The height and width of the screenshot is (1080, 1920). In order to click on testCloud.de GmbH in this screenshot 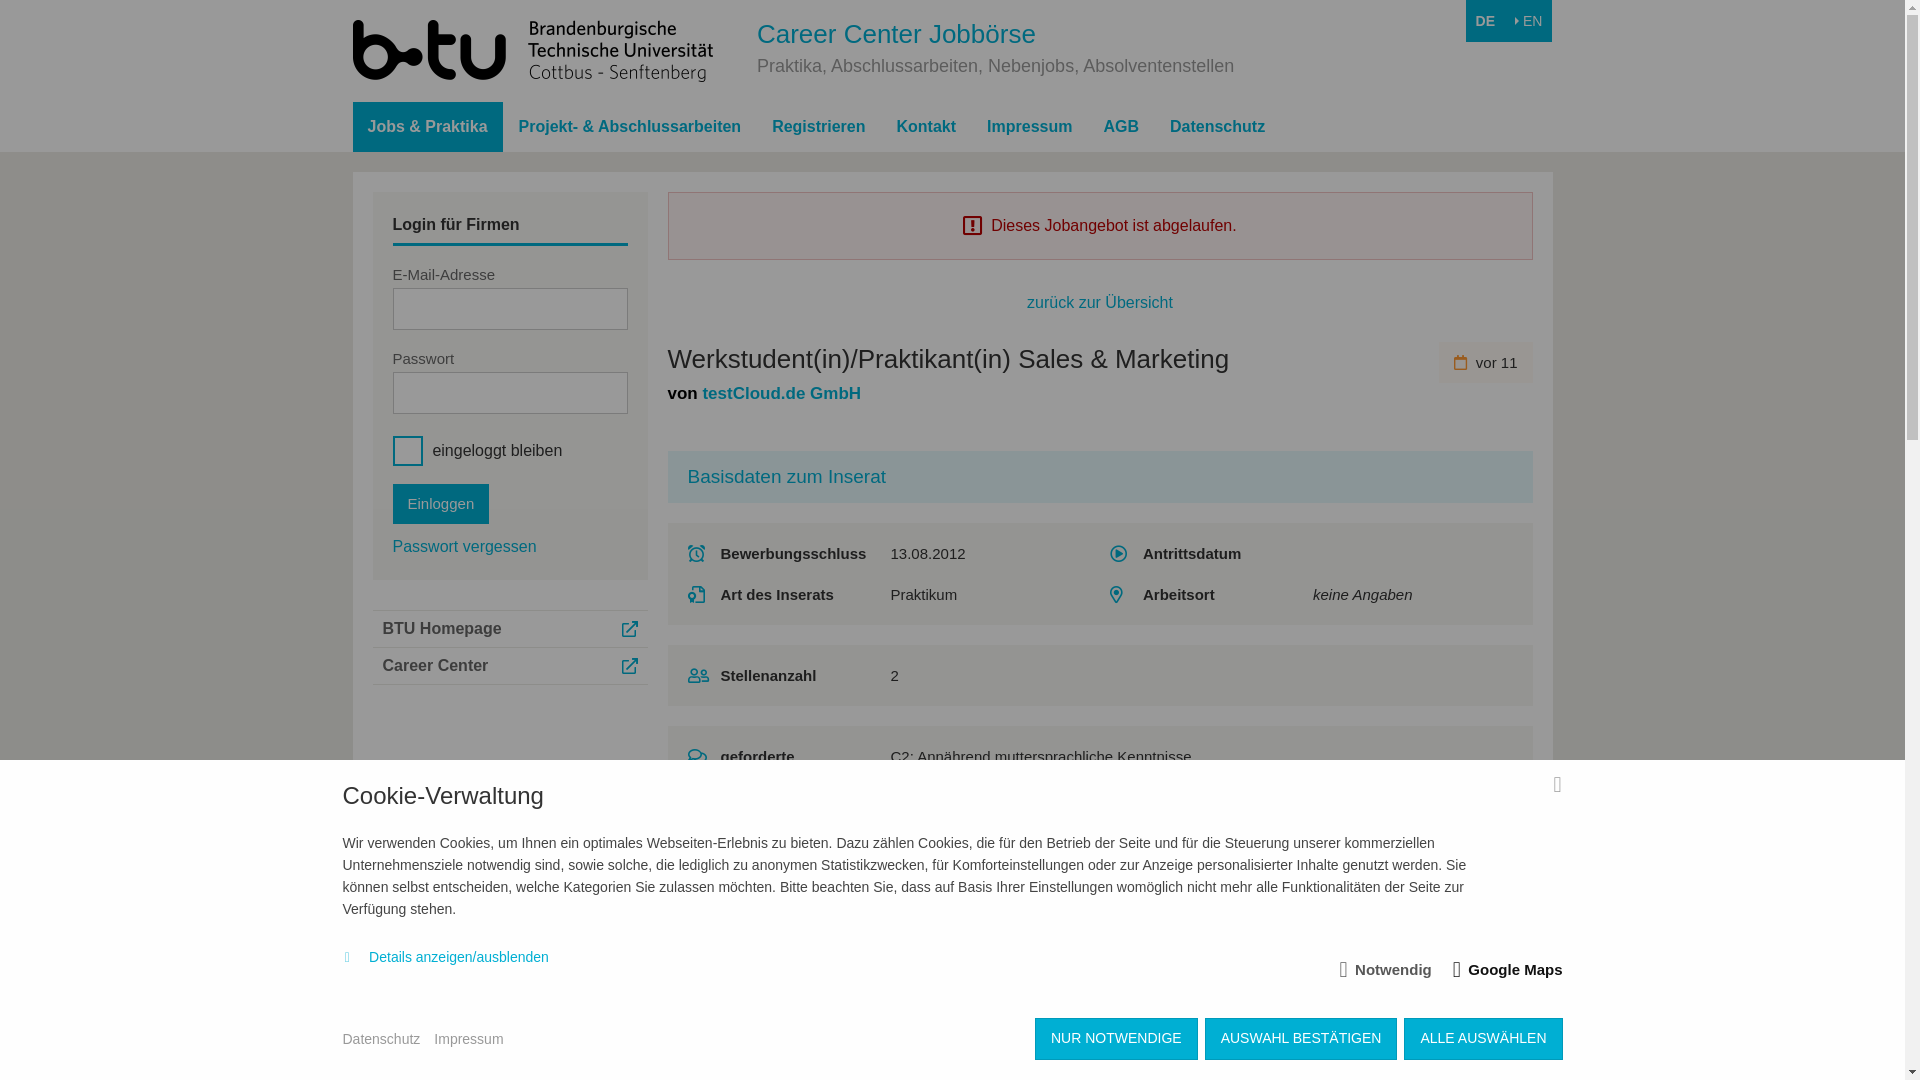, I will do `click(782, 394)`.